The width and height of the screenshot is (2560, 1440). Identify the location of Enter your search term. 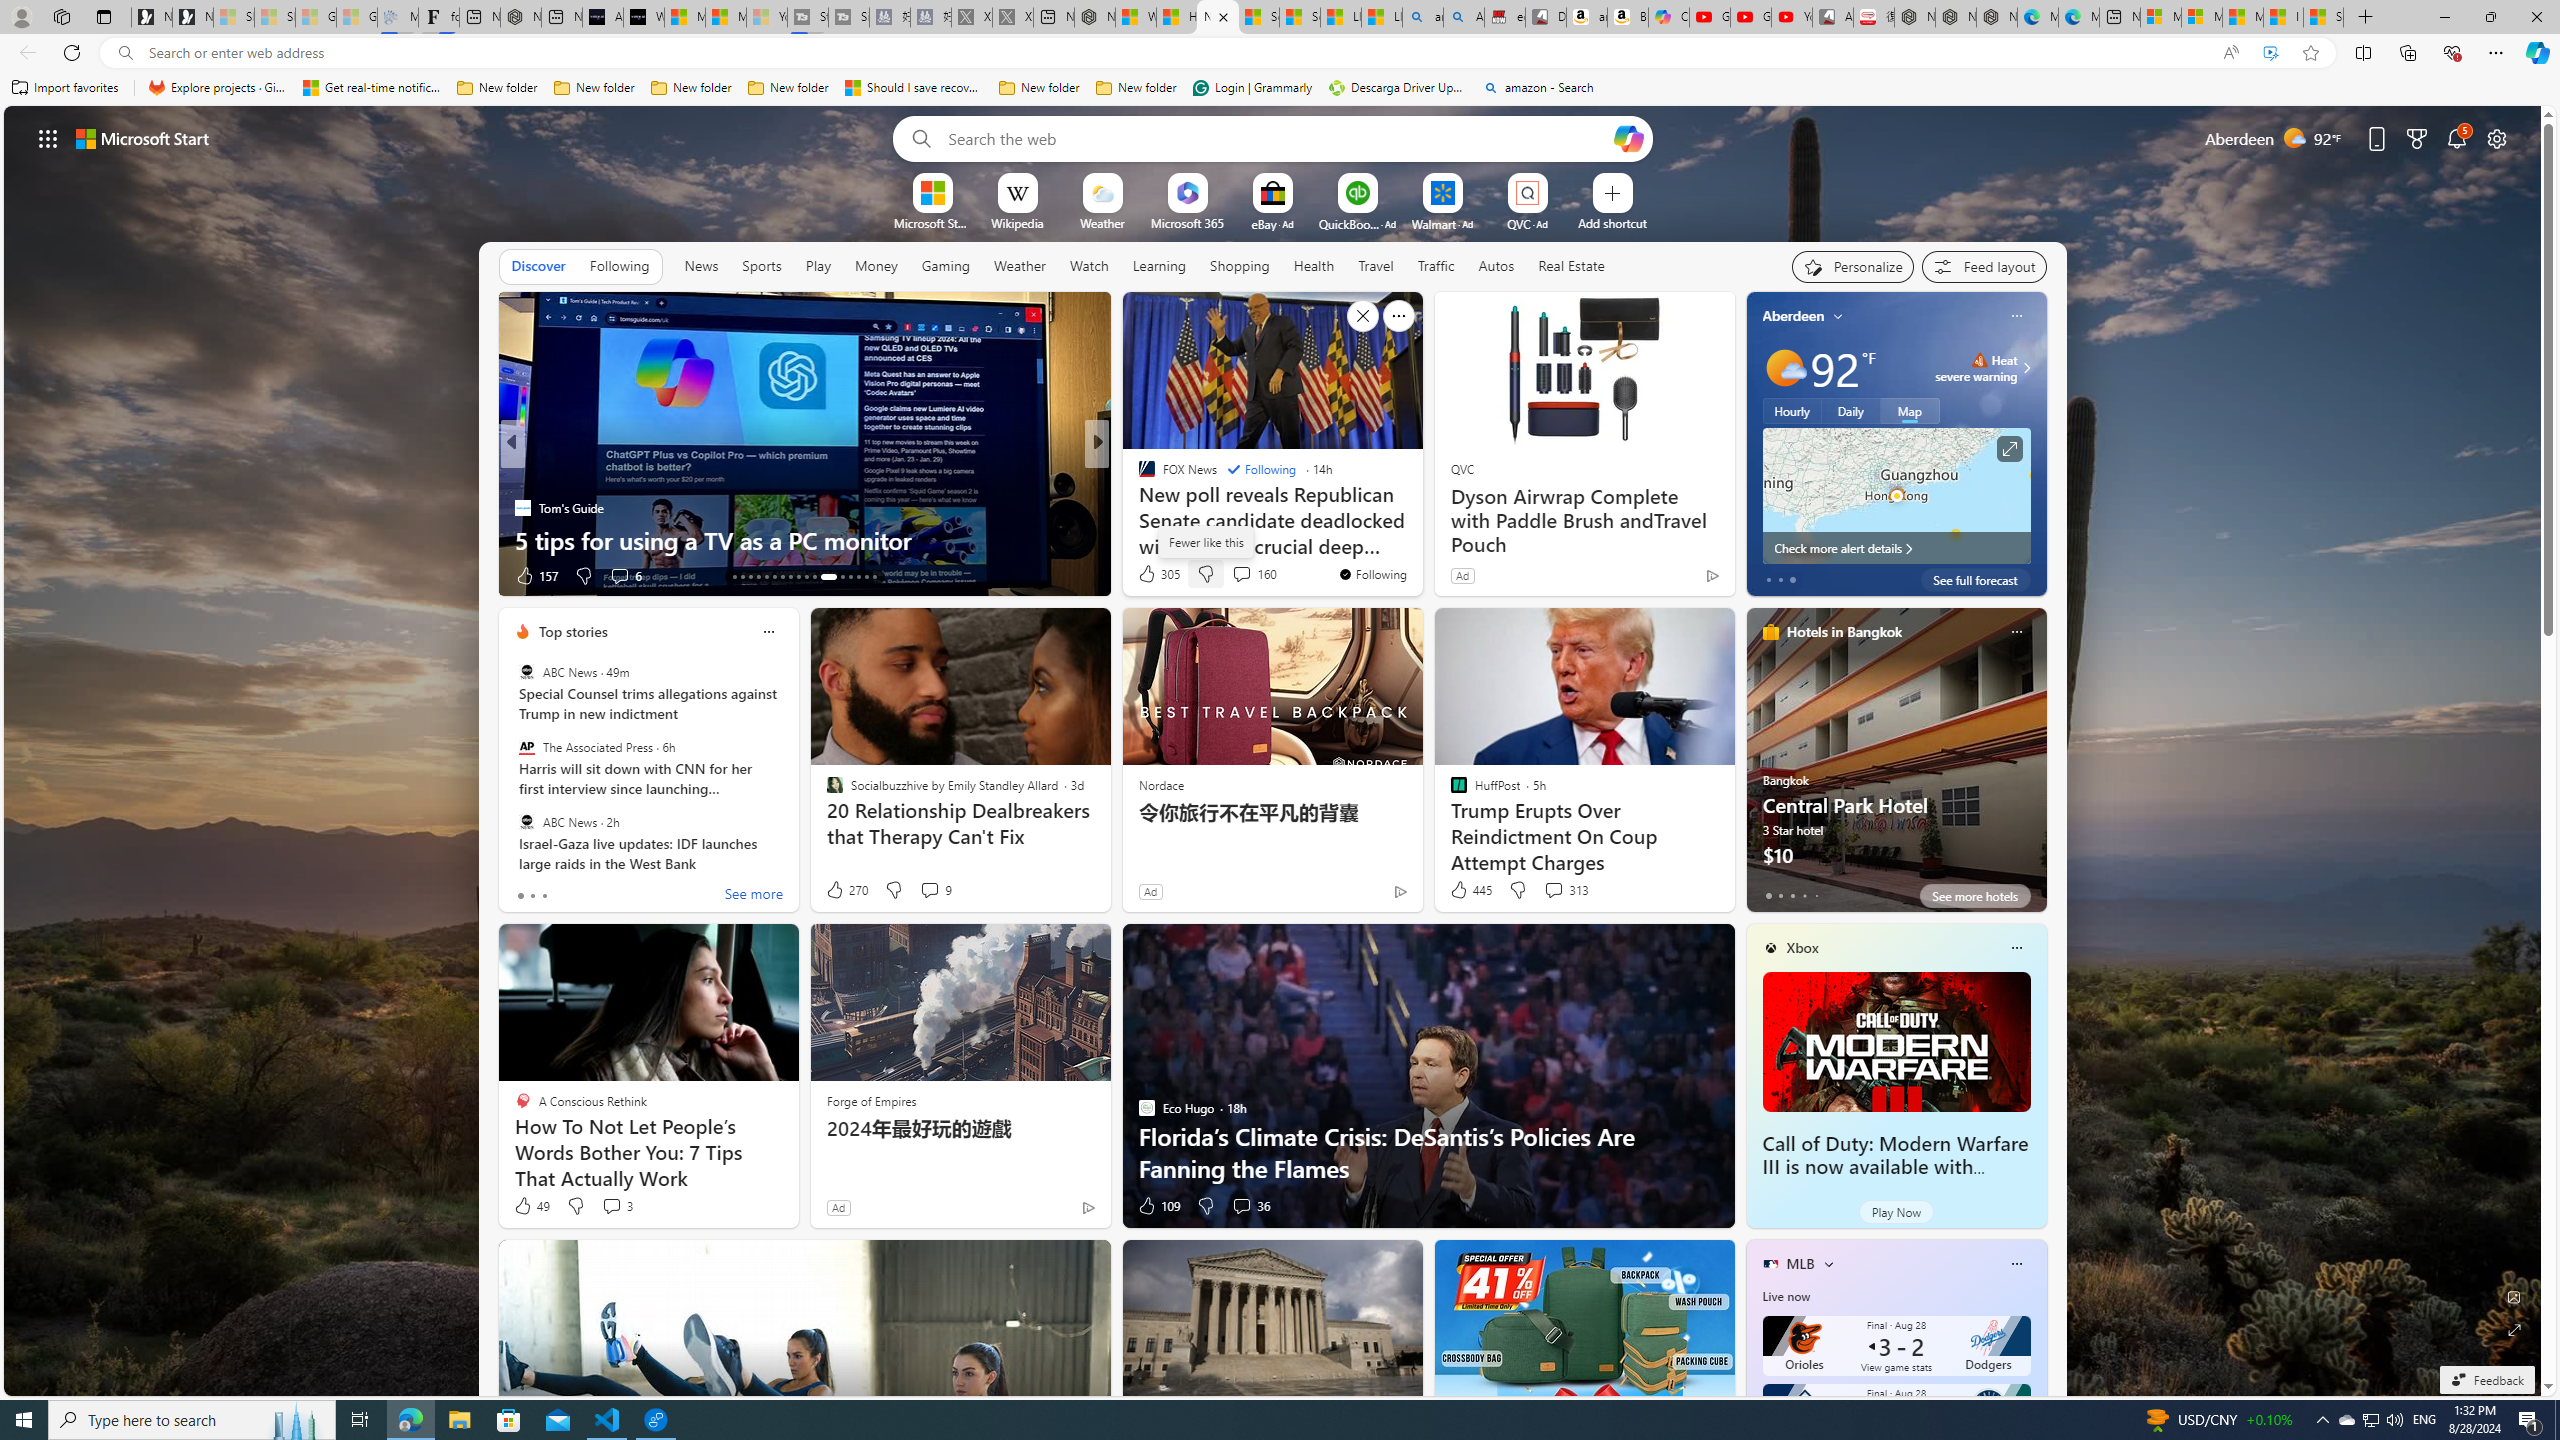
(1277, 138).